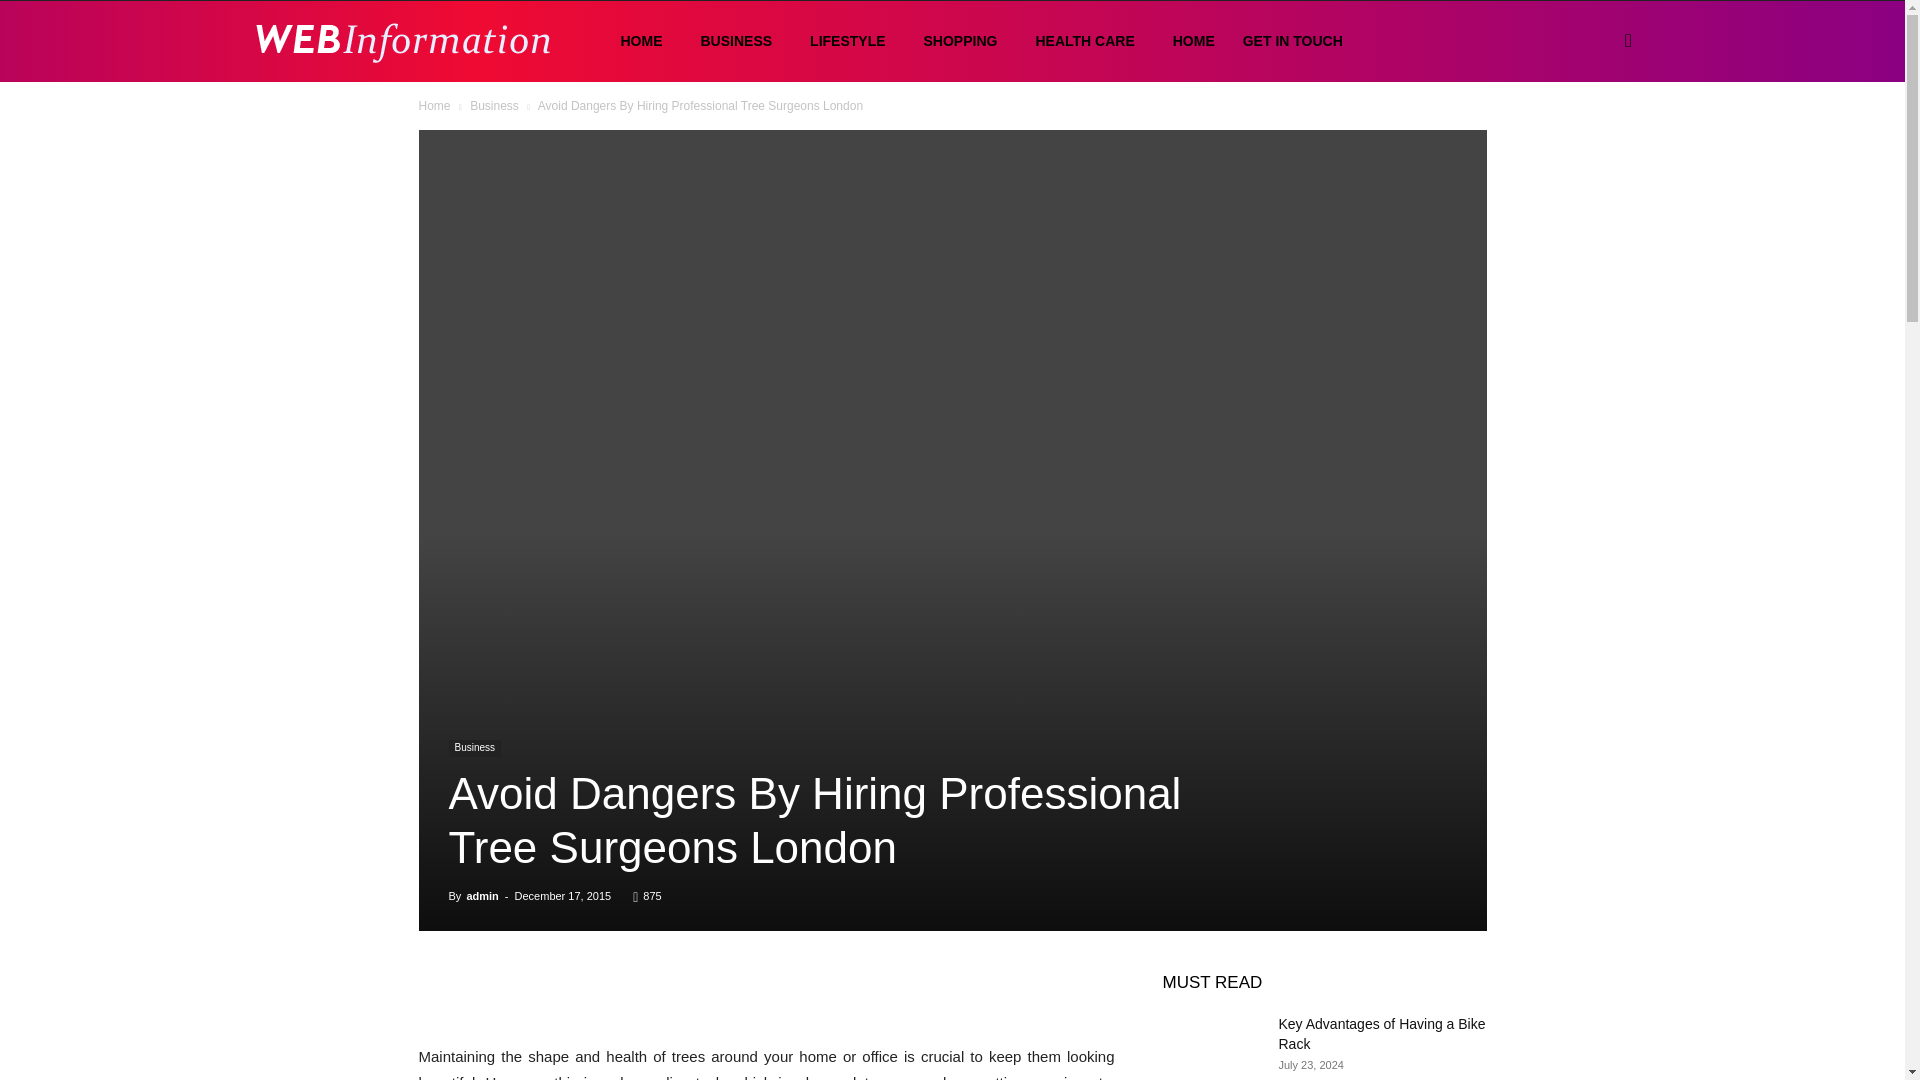  I want to click on Business, so click(474, 748).